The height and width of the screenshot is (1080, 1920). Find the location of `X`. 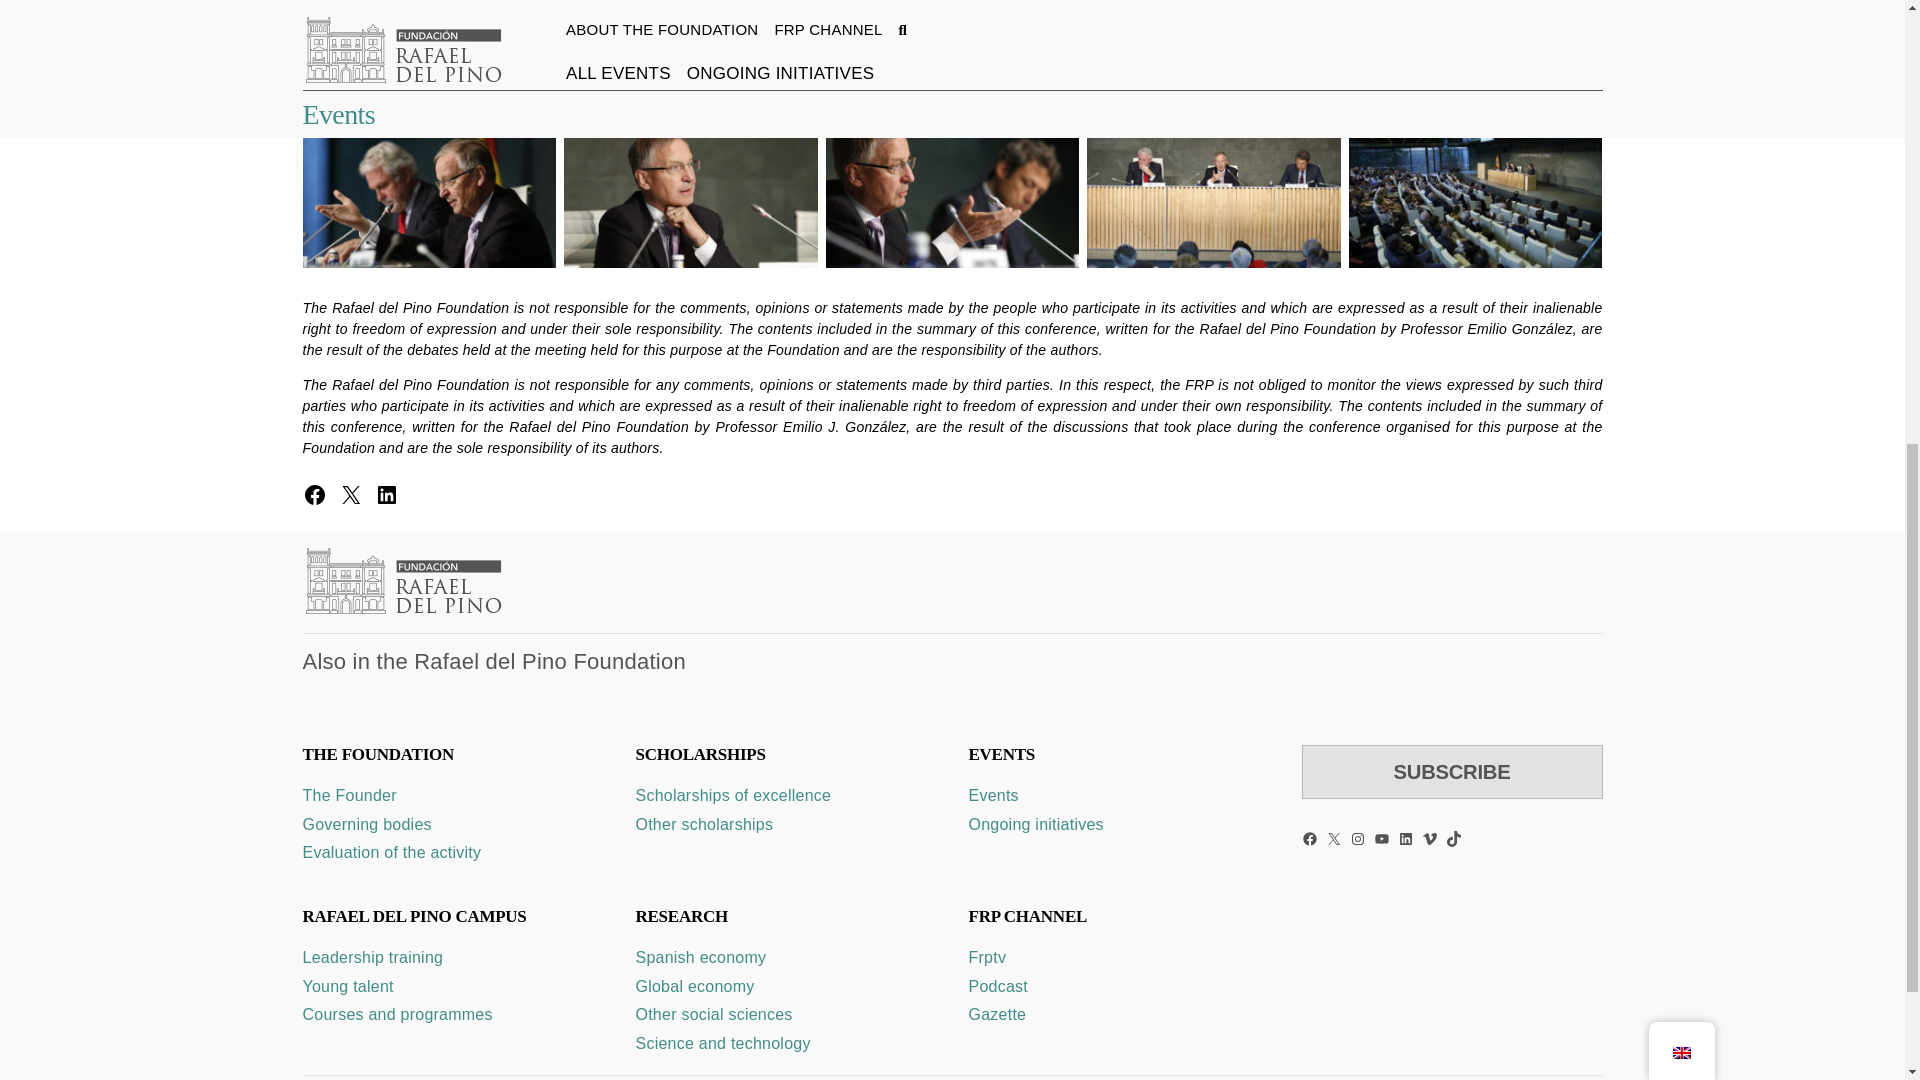

X is located at coordinates (1334, 838).